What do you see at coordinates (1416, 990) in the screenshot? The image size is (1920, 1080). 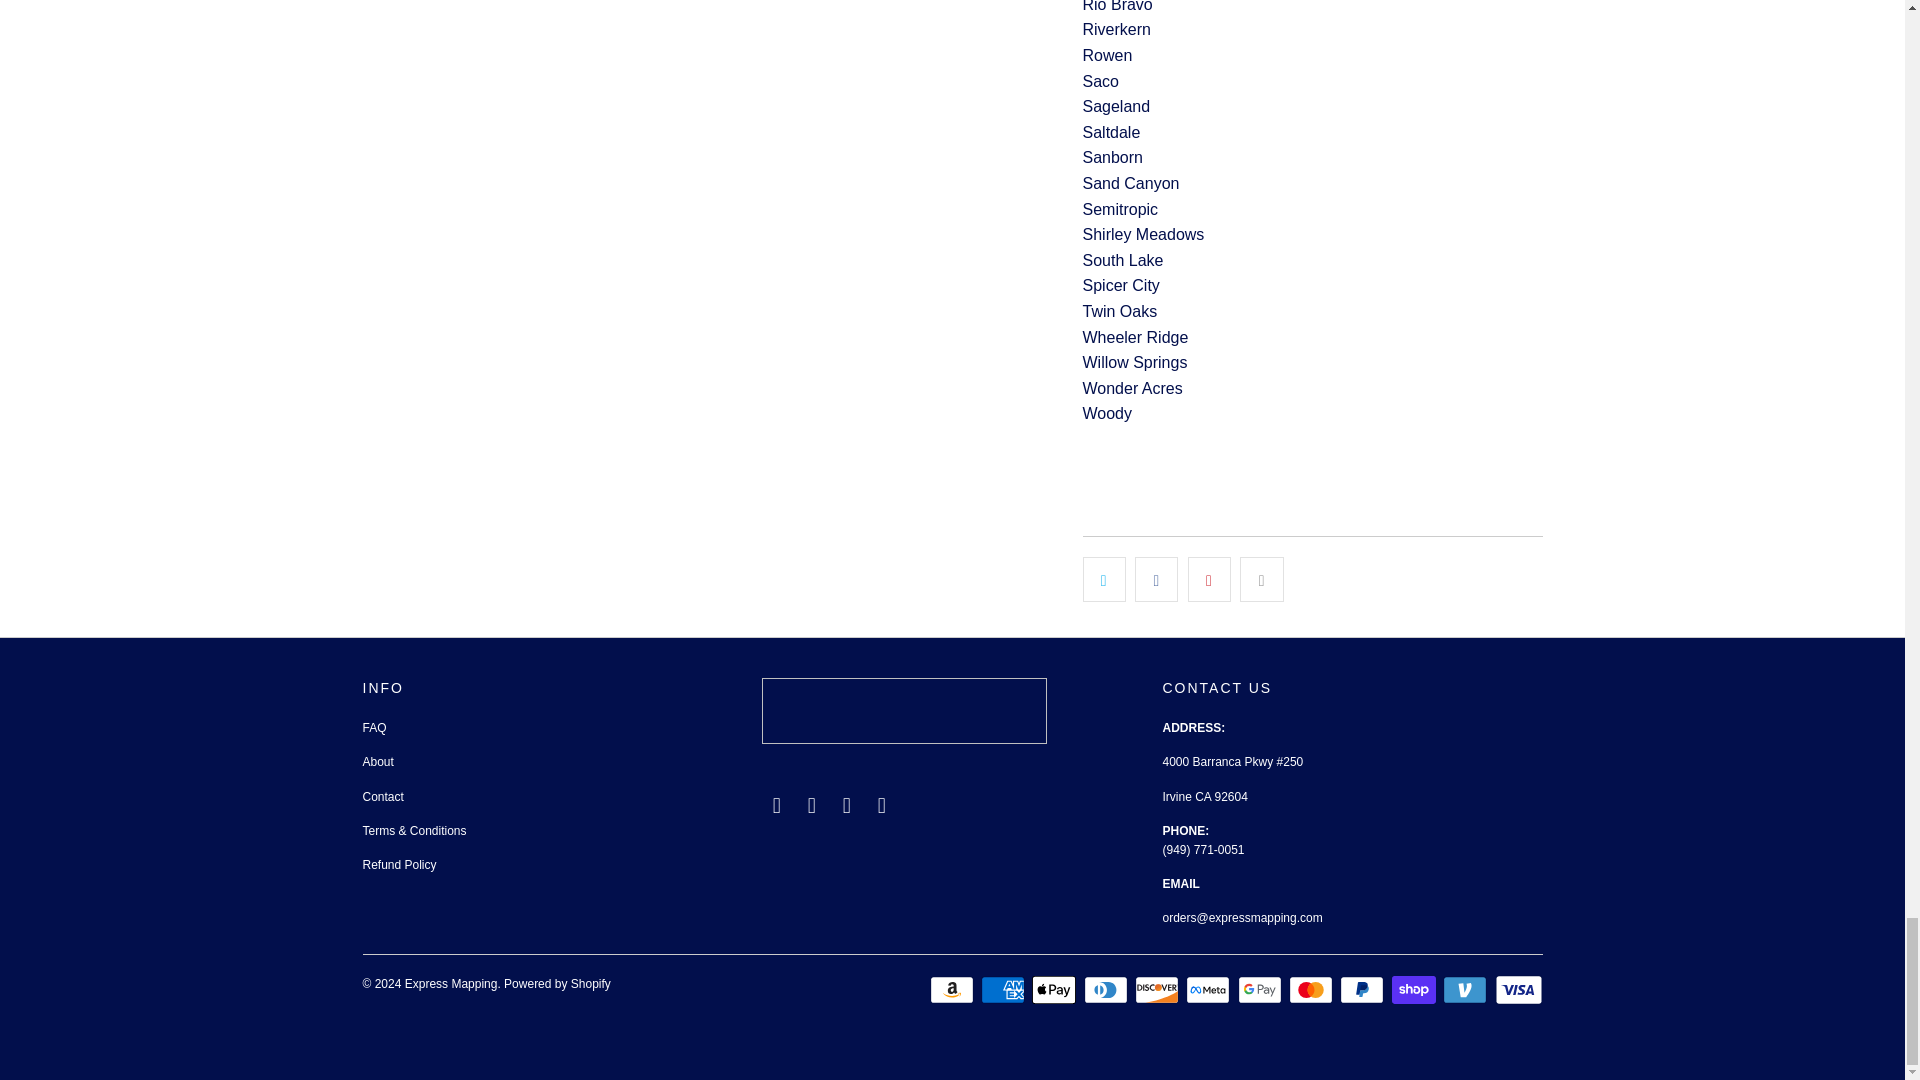 I see `Shop Pay` at bounding box center [1416, 990].